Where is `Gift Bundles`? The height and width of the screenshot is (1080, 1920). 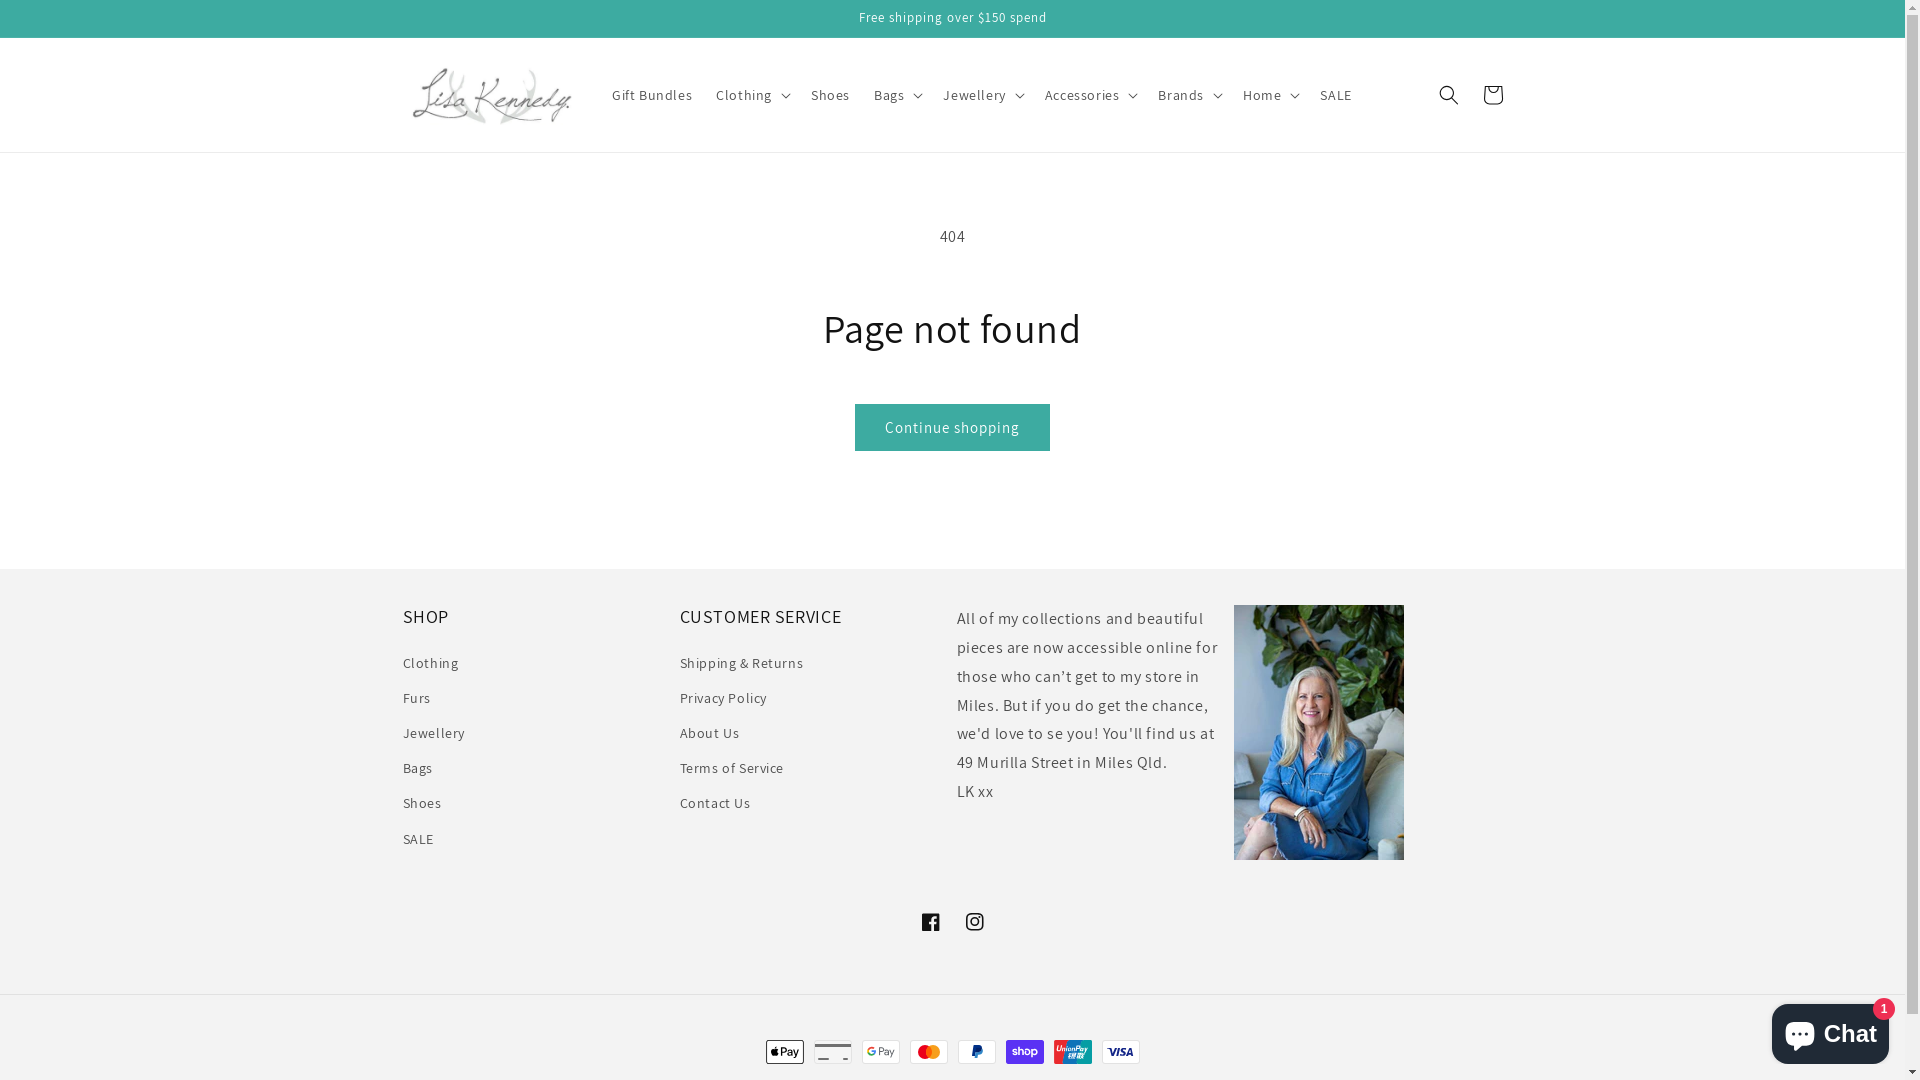
Gift Bundles is located at coordinates (652, 95).